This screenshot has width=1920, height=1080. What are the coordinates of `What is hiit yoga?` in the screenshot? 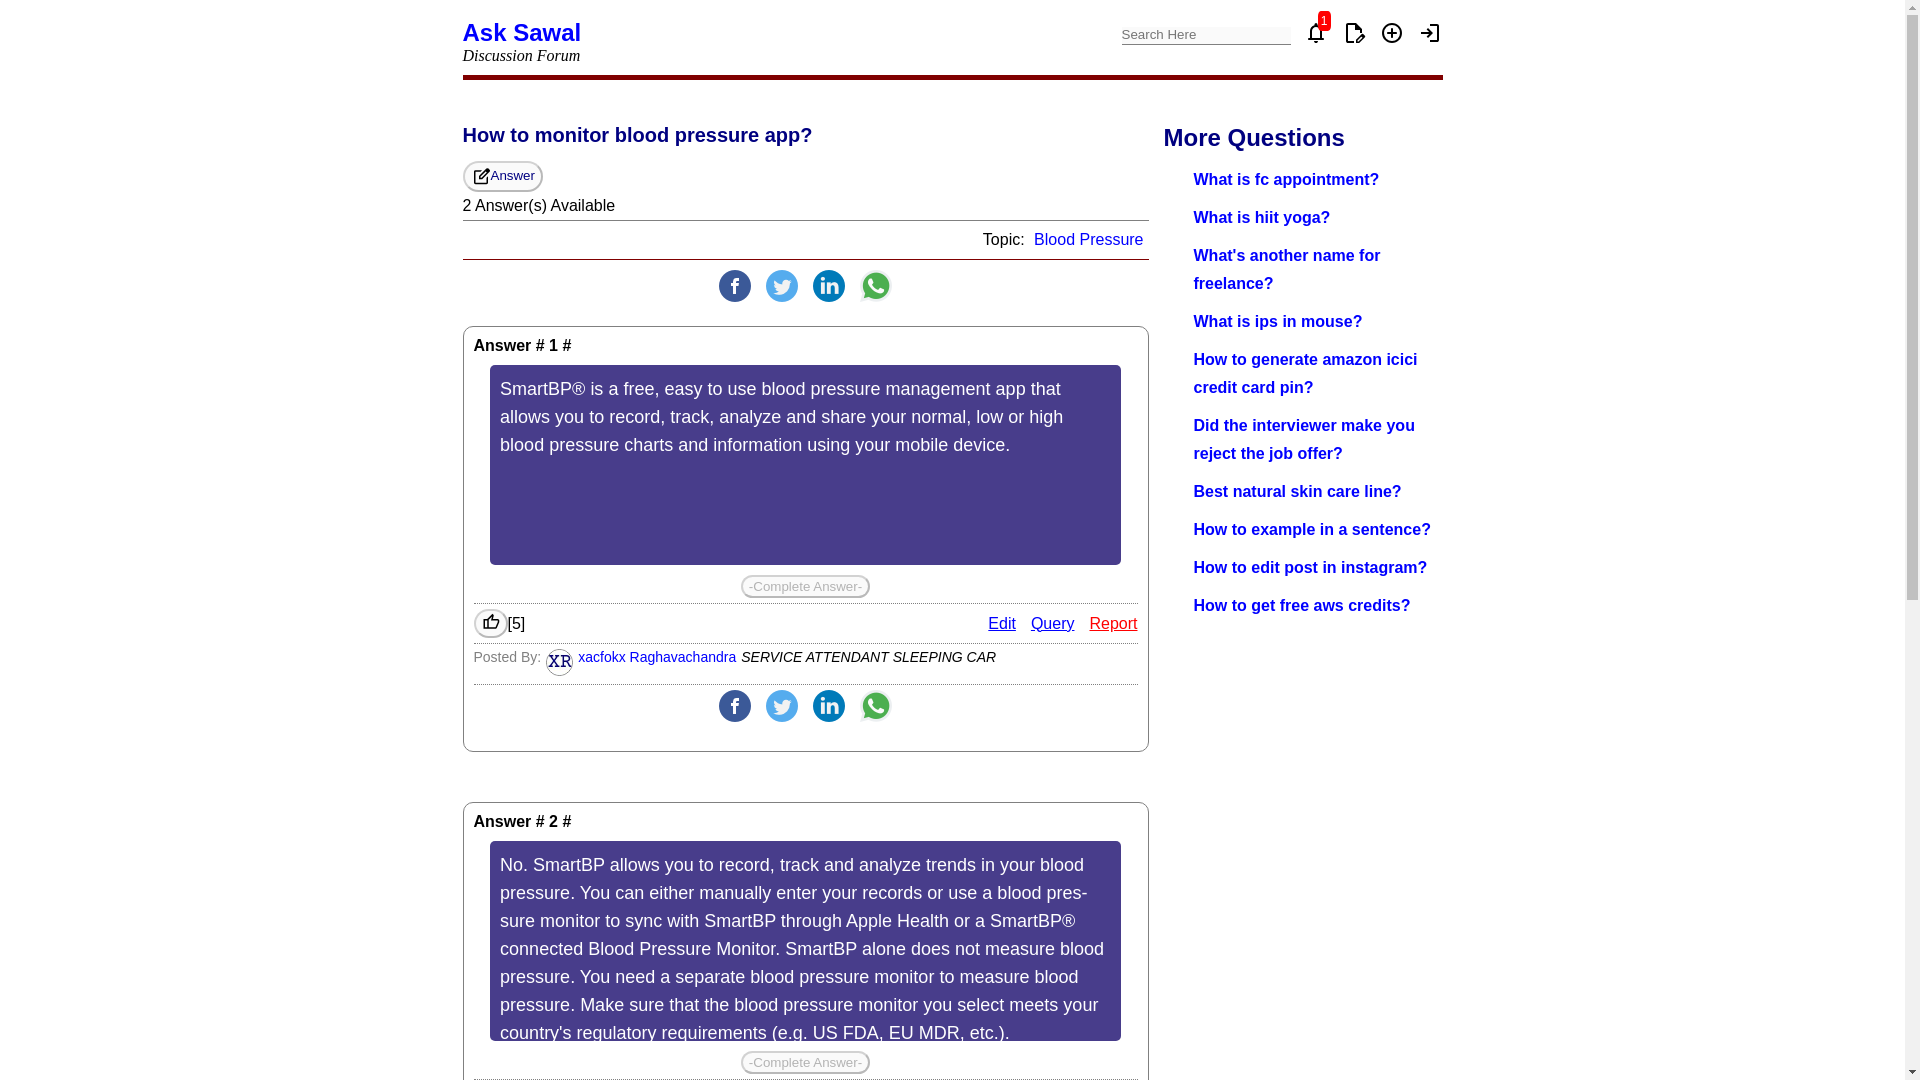 It's located at (1262, 217).